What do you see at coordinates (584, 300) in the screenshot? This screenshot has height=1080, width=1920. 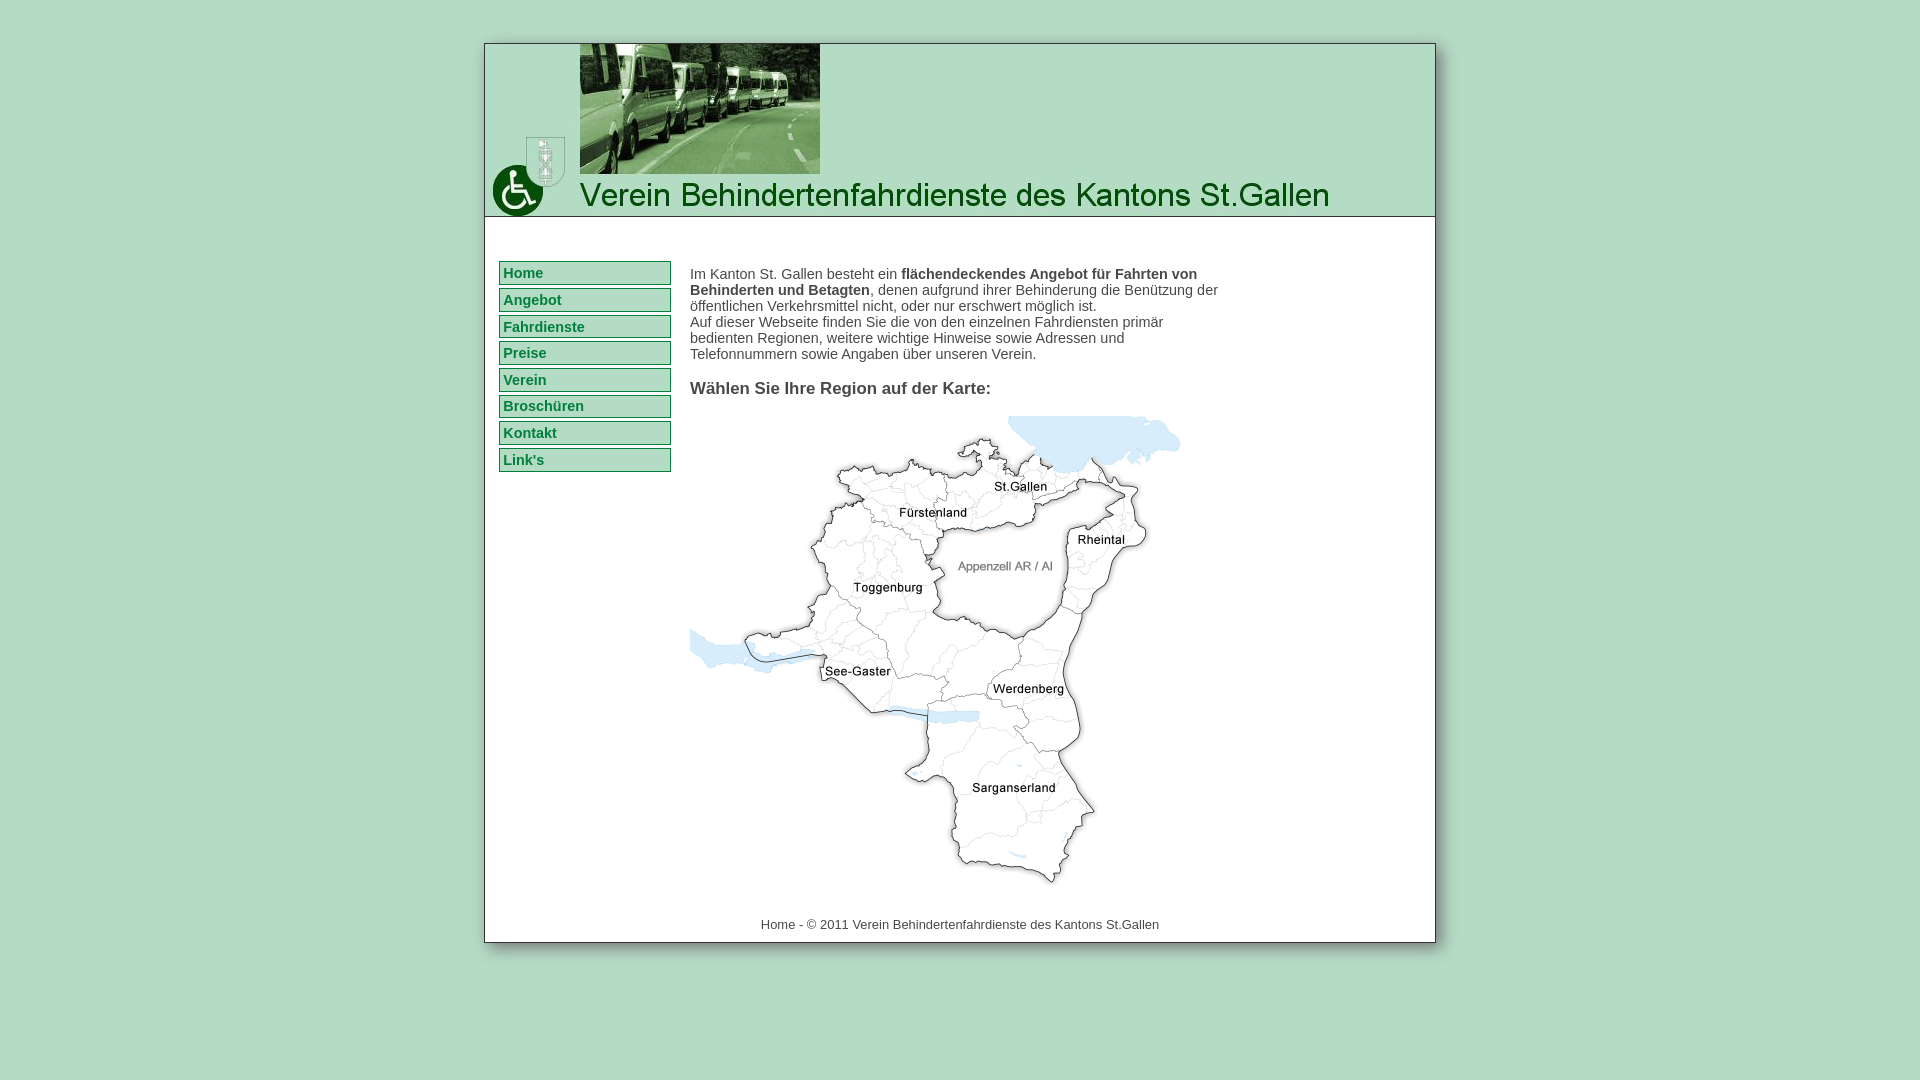 I see `Angebot` at bounding box center [584, 300].